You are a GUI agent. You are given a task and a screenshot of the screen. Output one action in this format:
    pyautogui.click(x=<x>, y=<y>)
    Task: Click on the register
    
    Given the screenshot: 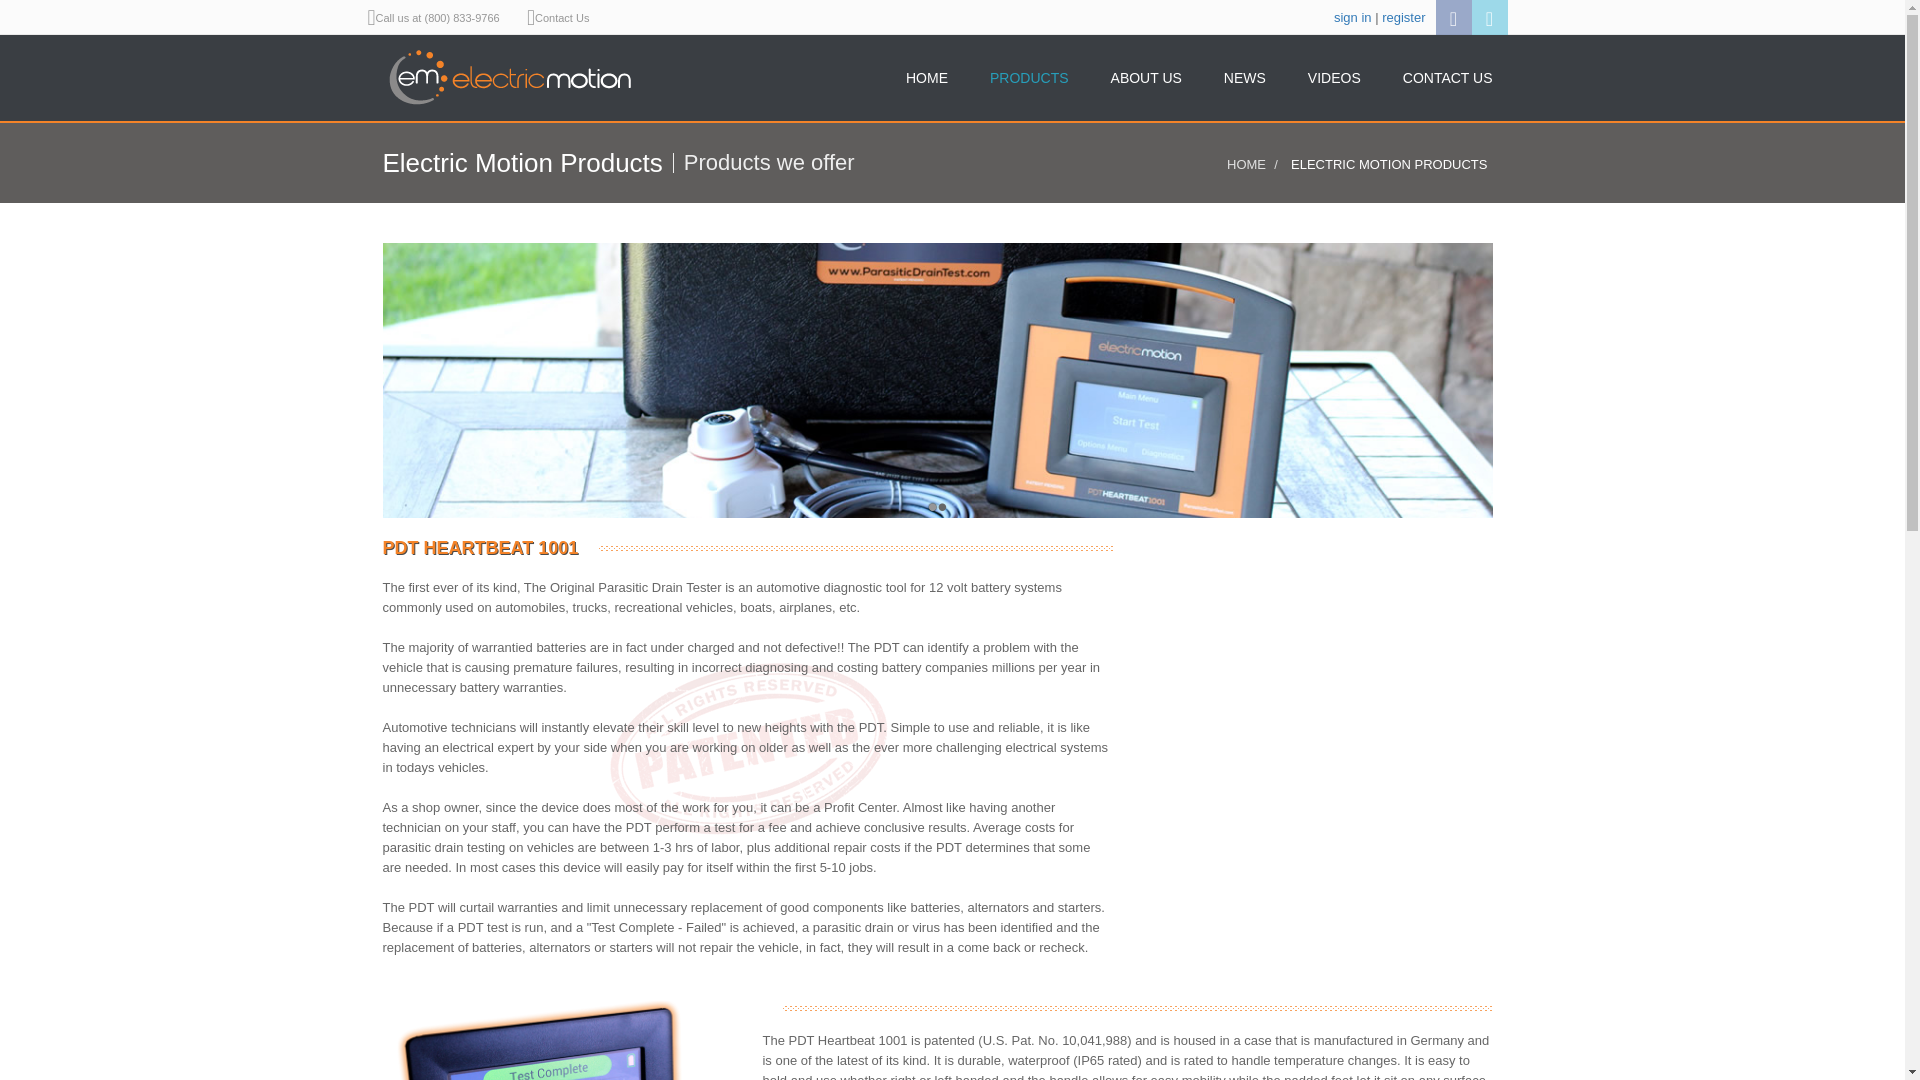 What is the action you would take?
    pyautogui.click(x=1403, y=16)
    